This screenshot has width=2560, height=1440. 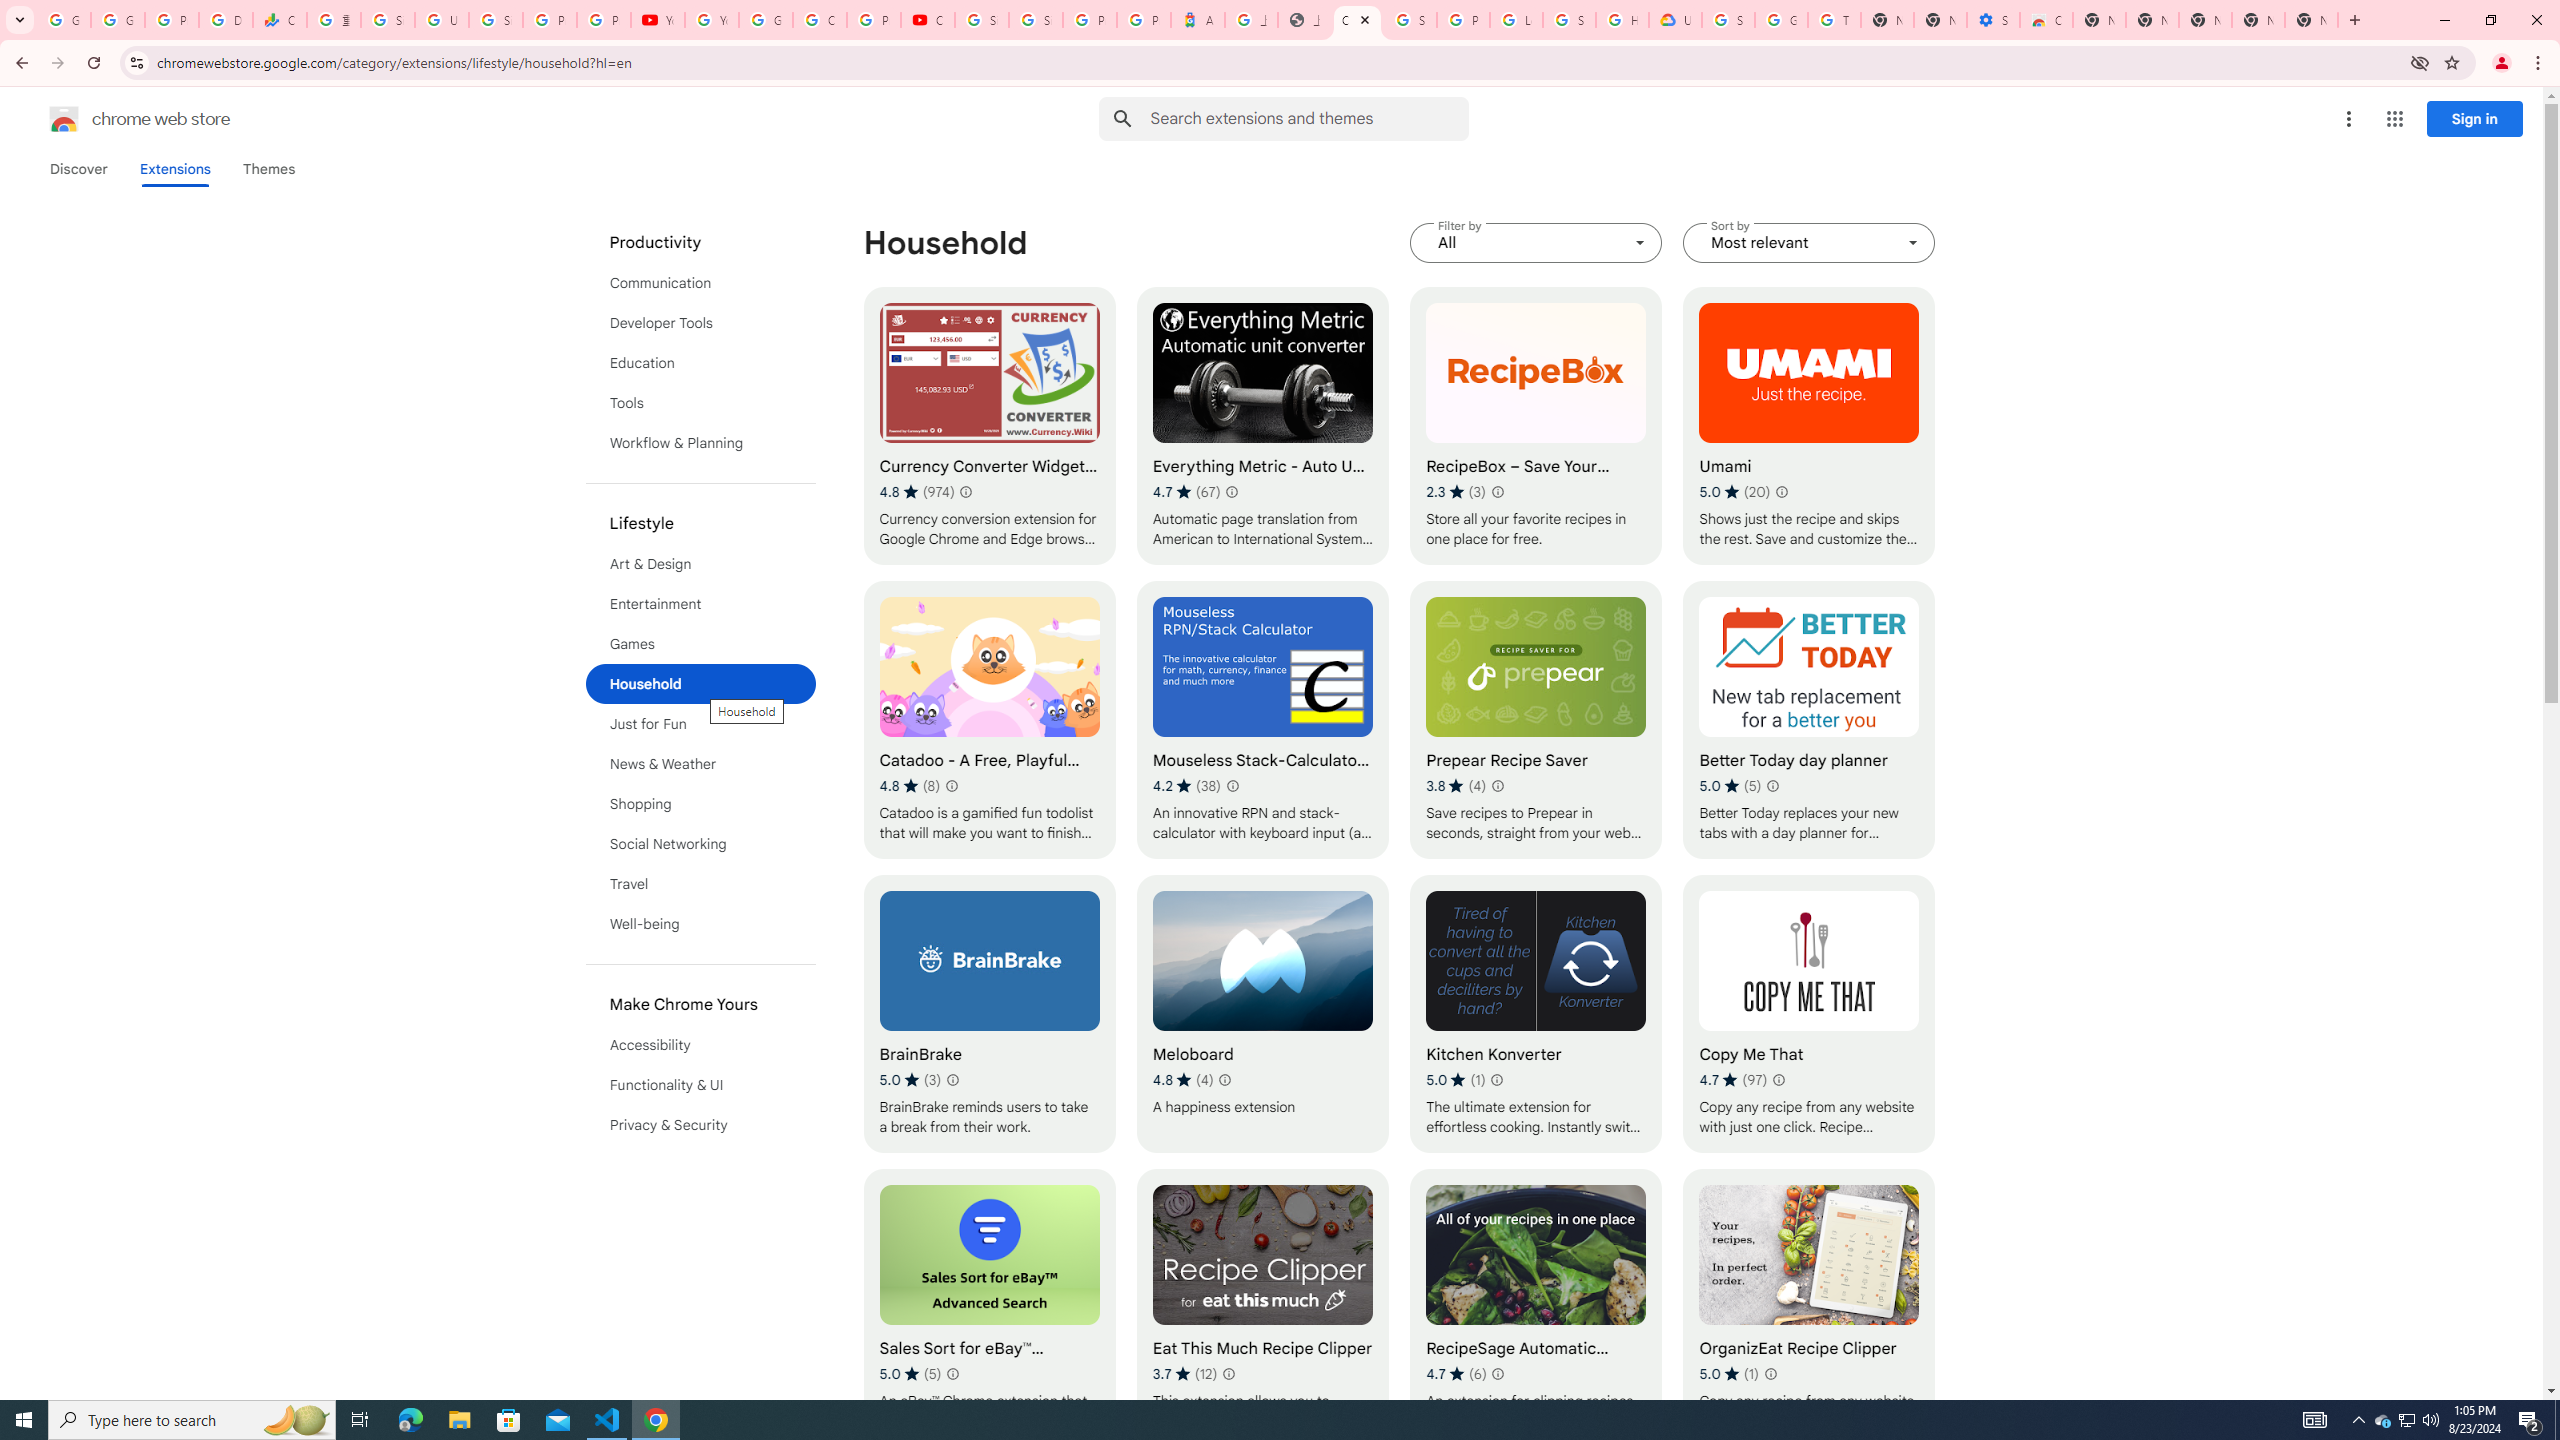 I want to click on News & Weather, so click(x=701, y=764).